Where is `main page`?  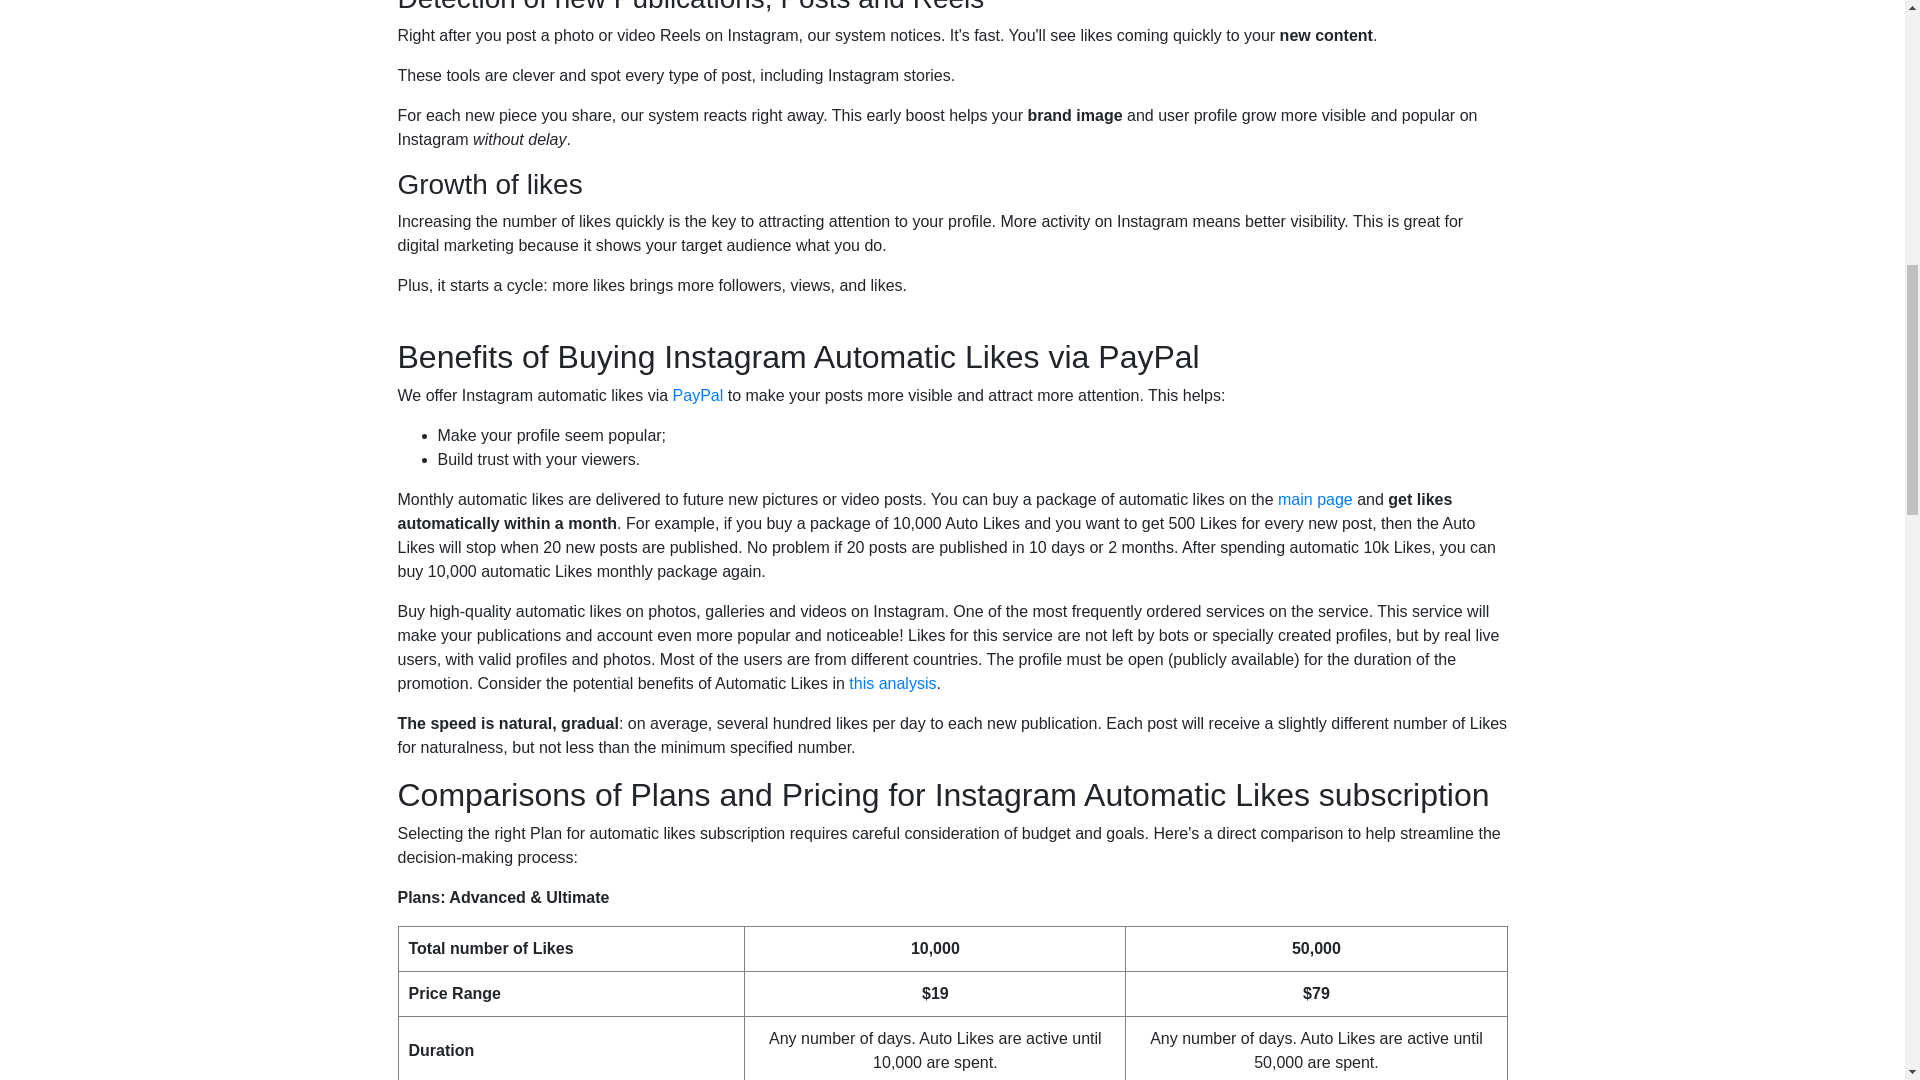 main page is located at coordinates (1316, 499).